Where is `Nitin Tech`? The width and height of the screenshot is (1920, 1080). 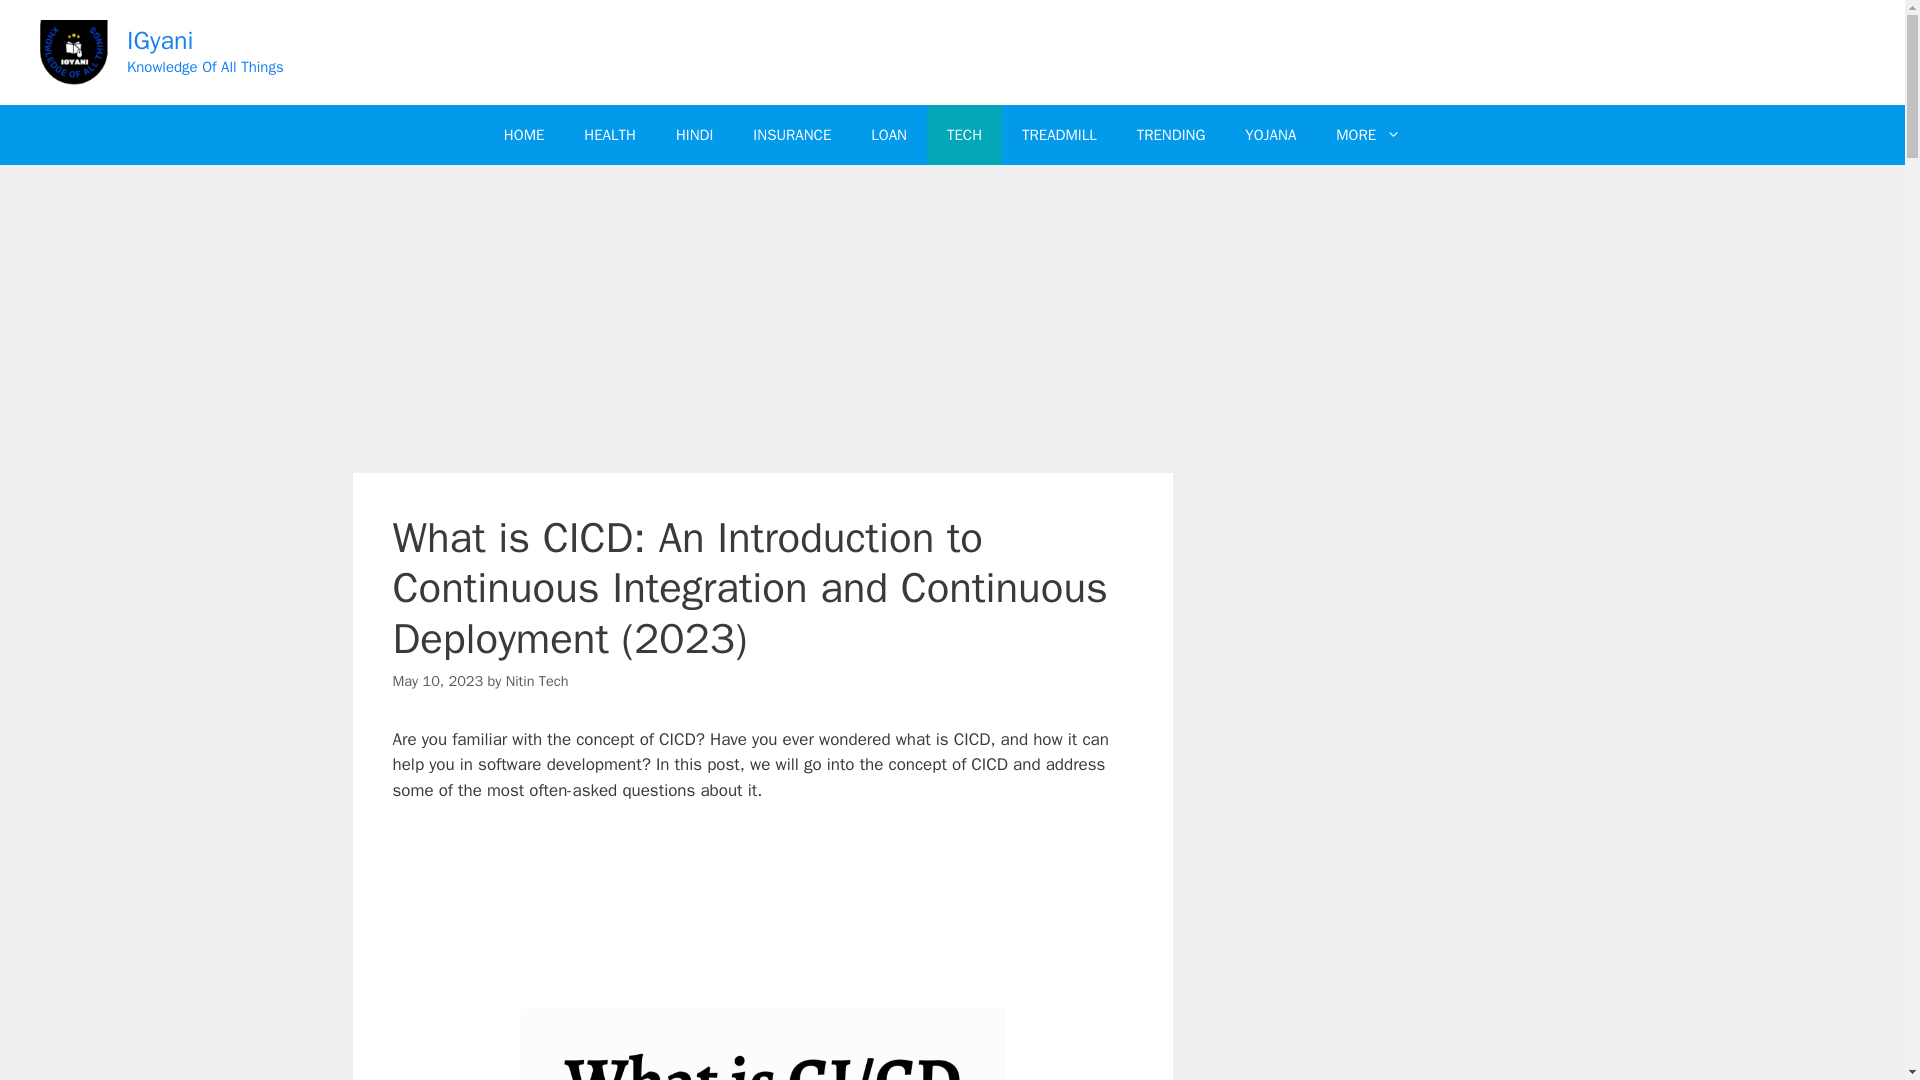 Nitin Tech is located at coordinates (537, 680).